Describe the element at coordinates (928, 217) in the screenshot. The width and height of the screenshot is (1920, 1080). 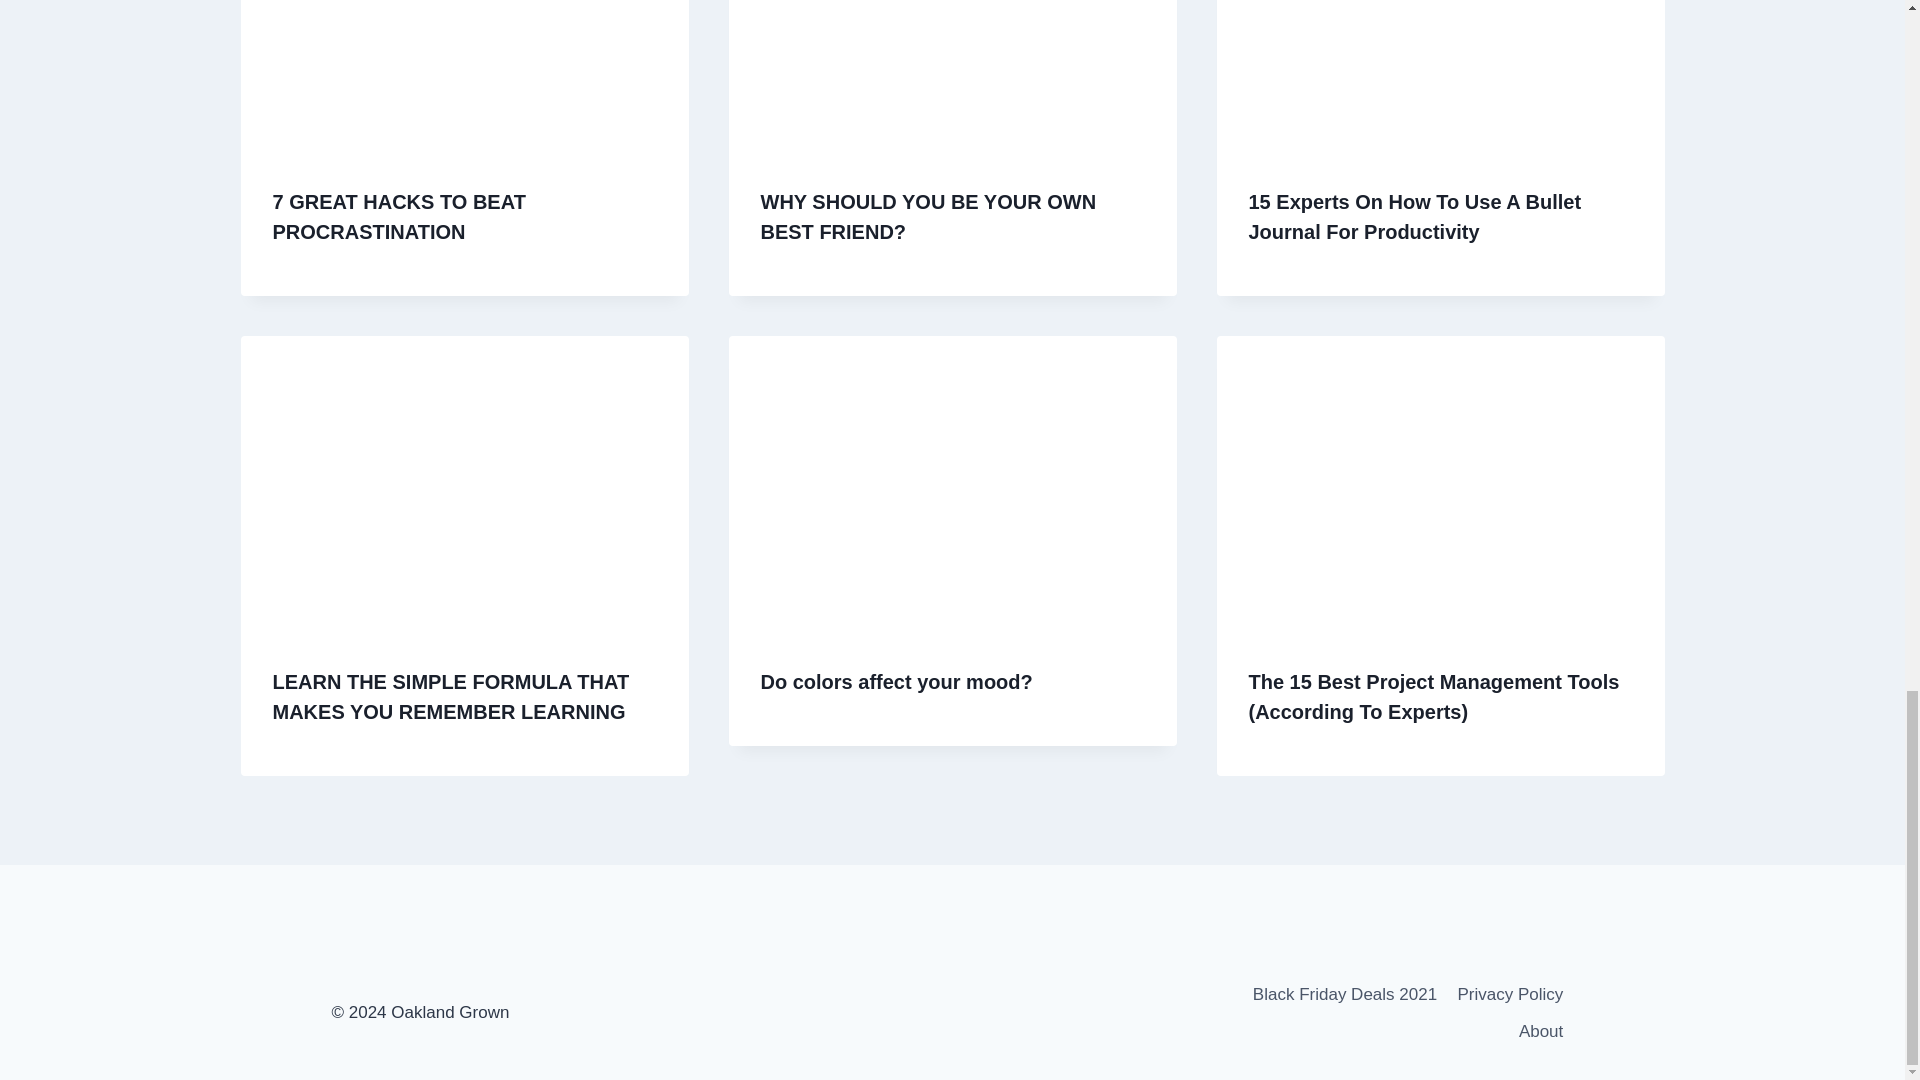
I see `WHY SHOULD YOU BE YOUR OWN BEST FRIEND?` at that location.